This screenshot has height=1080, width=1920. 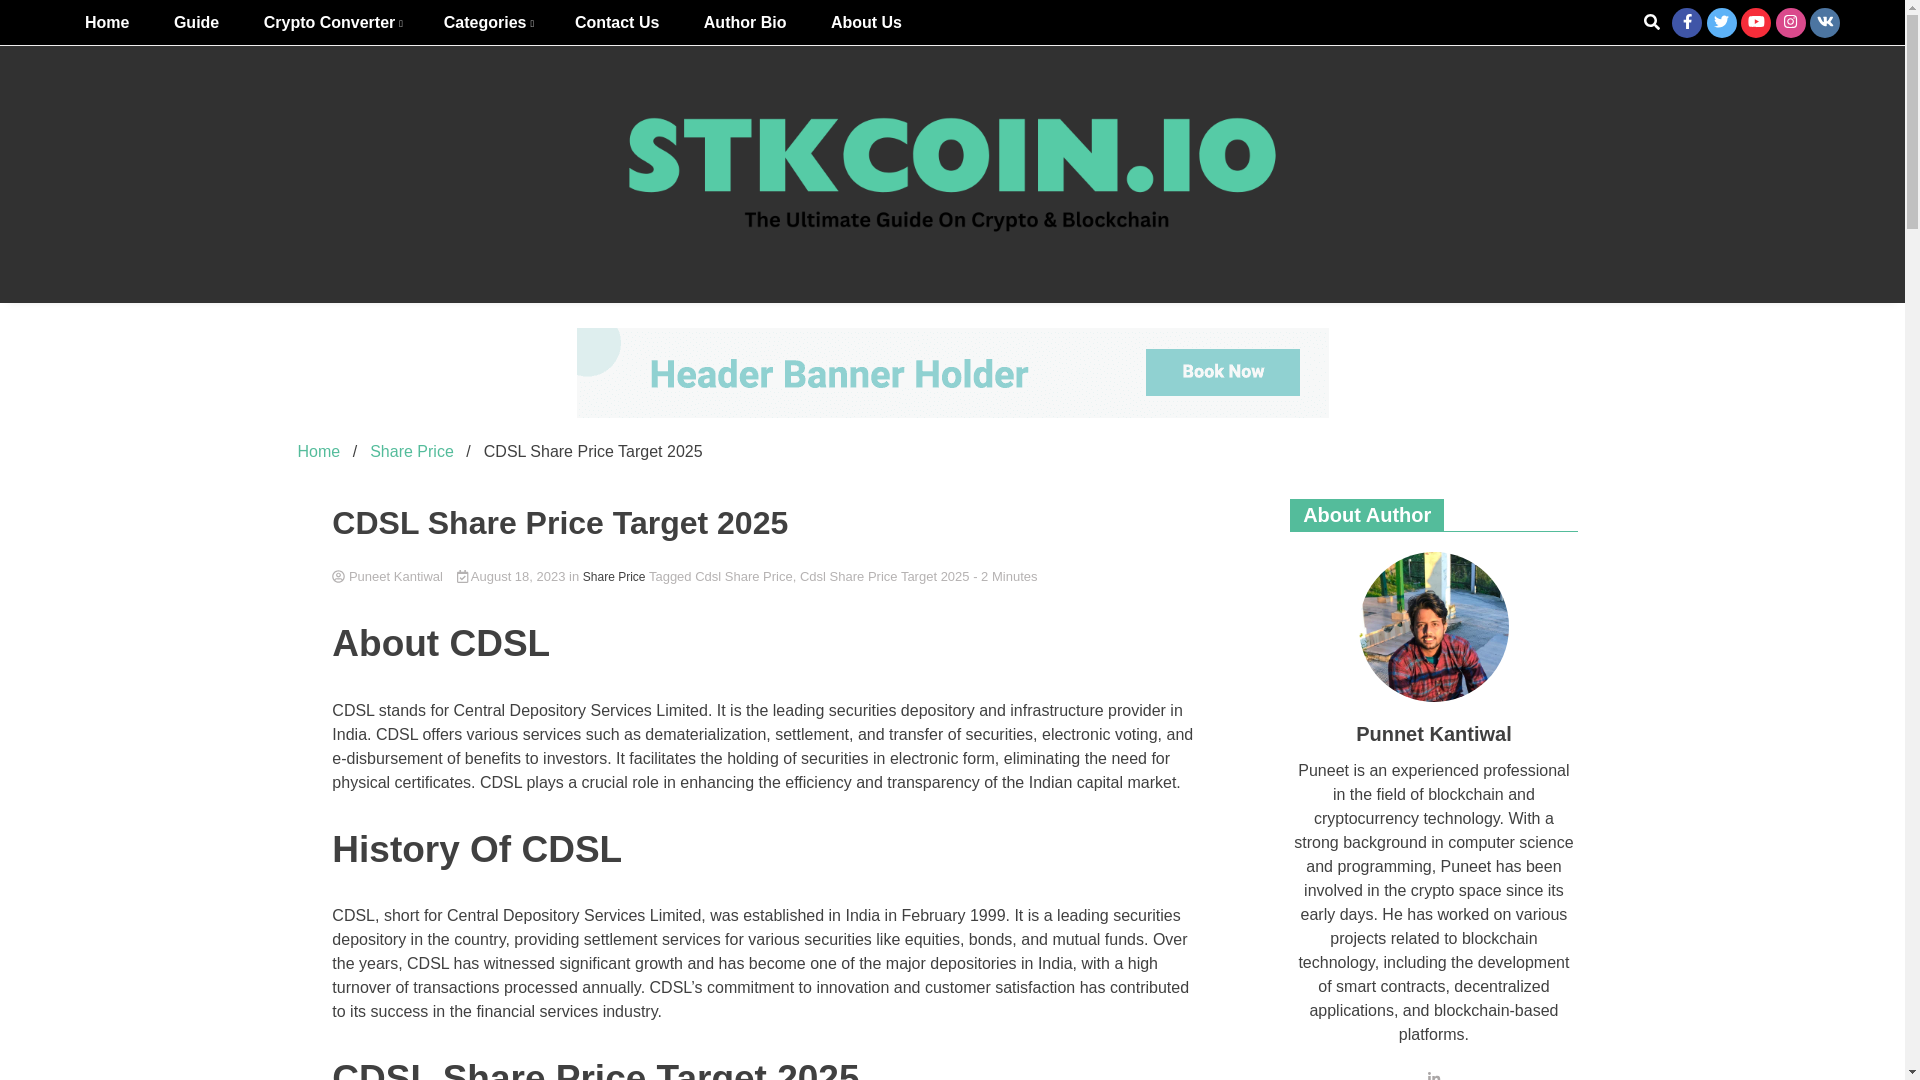 What do you see at coordinates (513, 576) in the screenshot?
I see `August 18, 2023` at bounding box center [513, 576].